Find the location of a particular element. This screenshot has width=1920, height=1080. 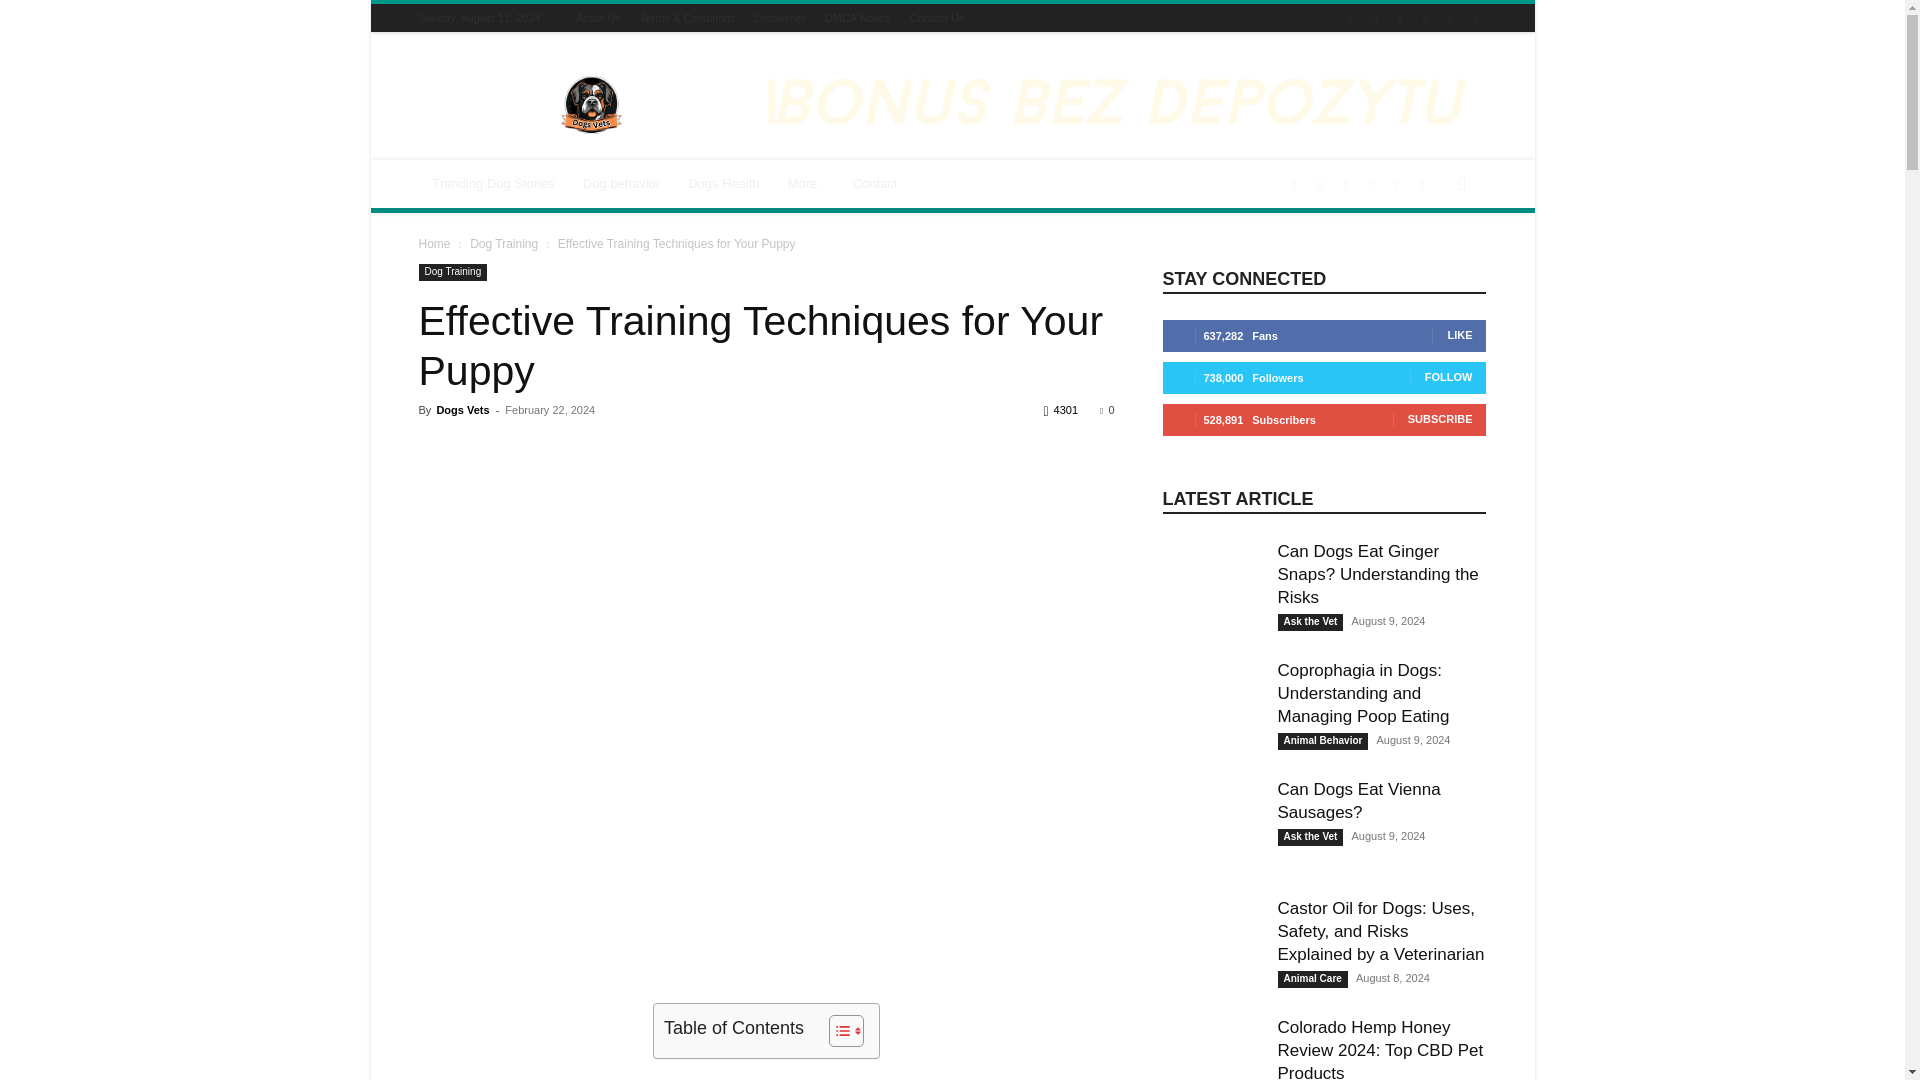

Disclaimer is located at coordinates (779, 17).